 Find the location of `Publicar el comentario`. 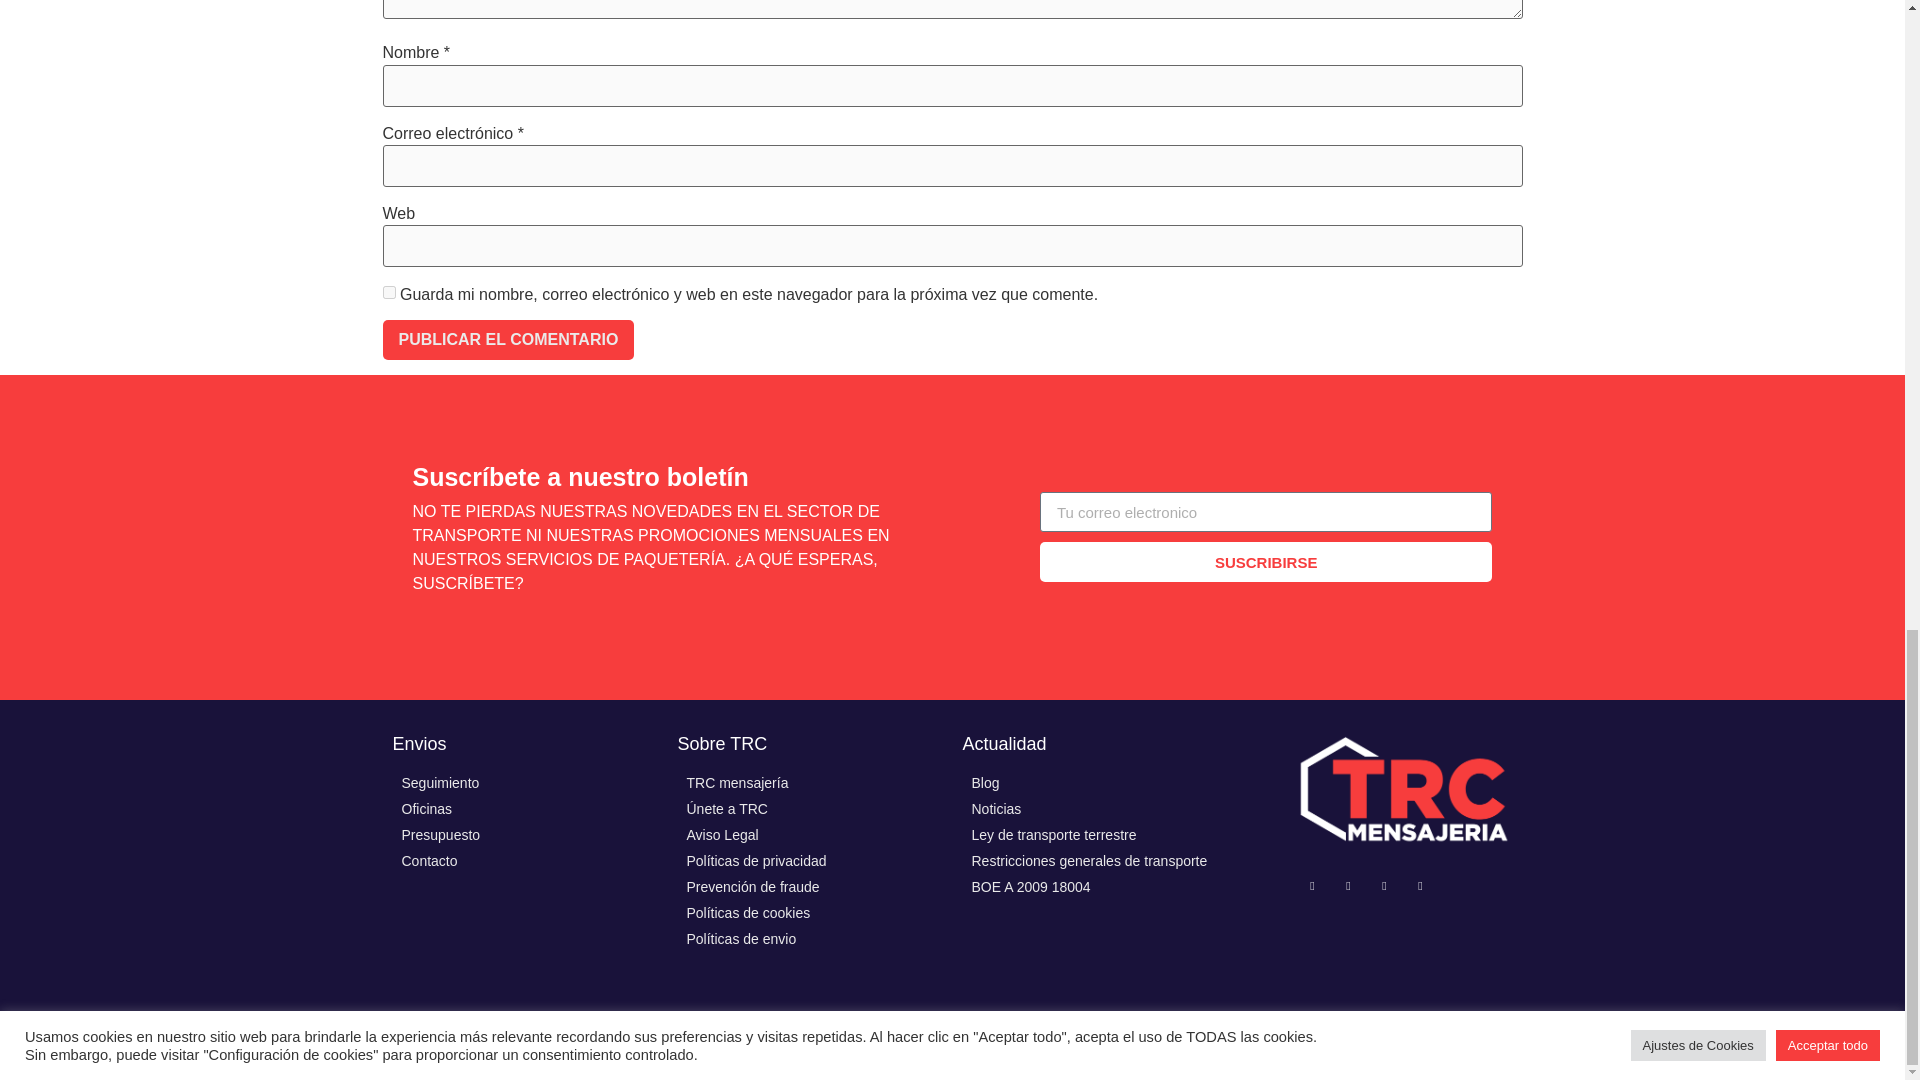

Publicar el comentario is located at coordinates (508, 339).